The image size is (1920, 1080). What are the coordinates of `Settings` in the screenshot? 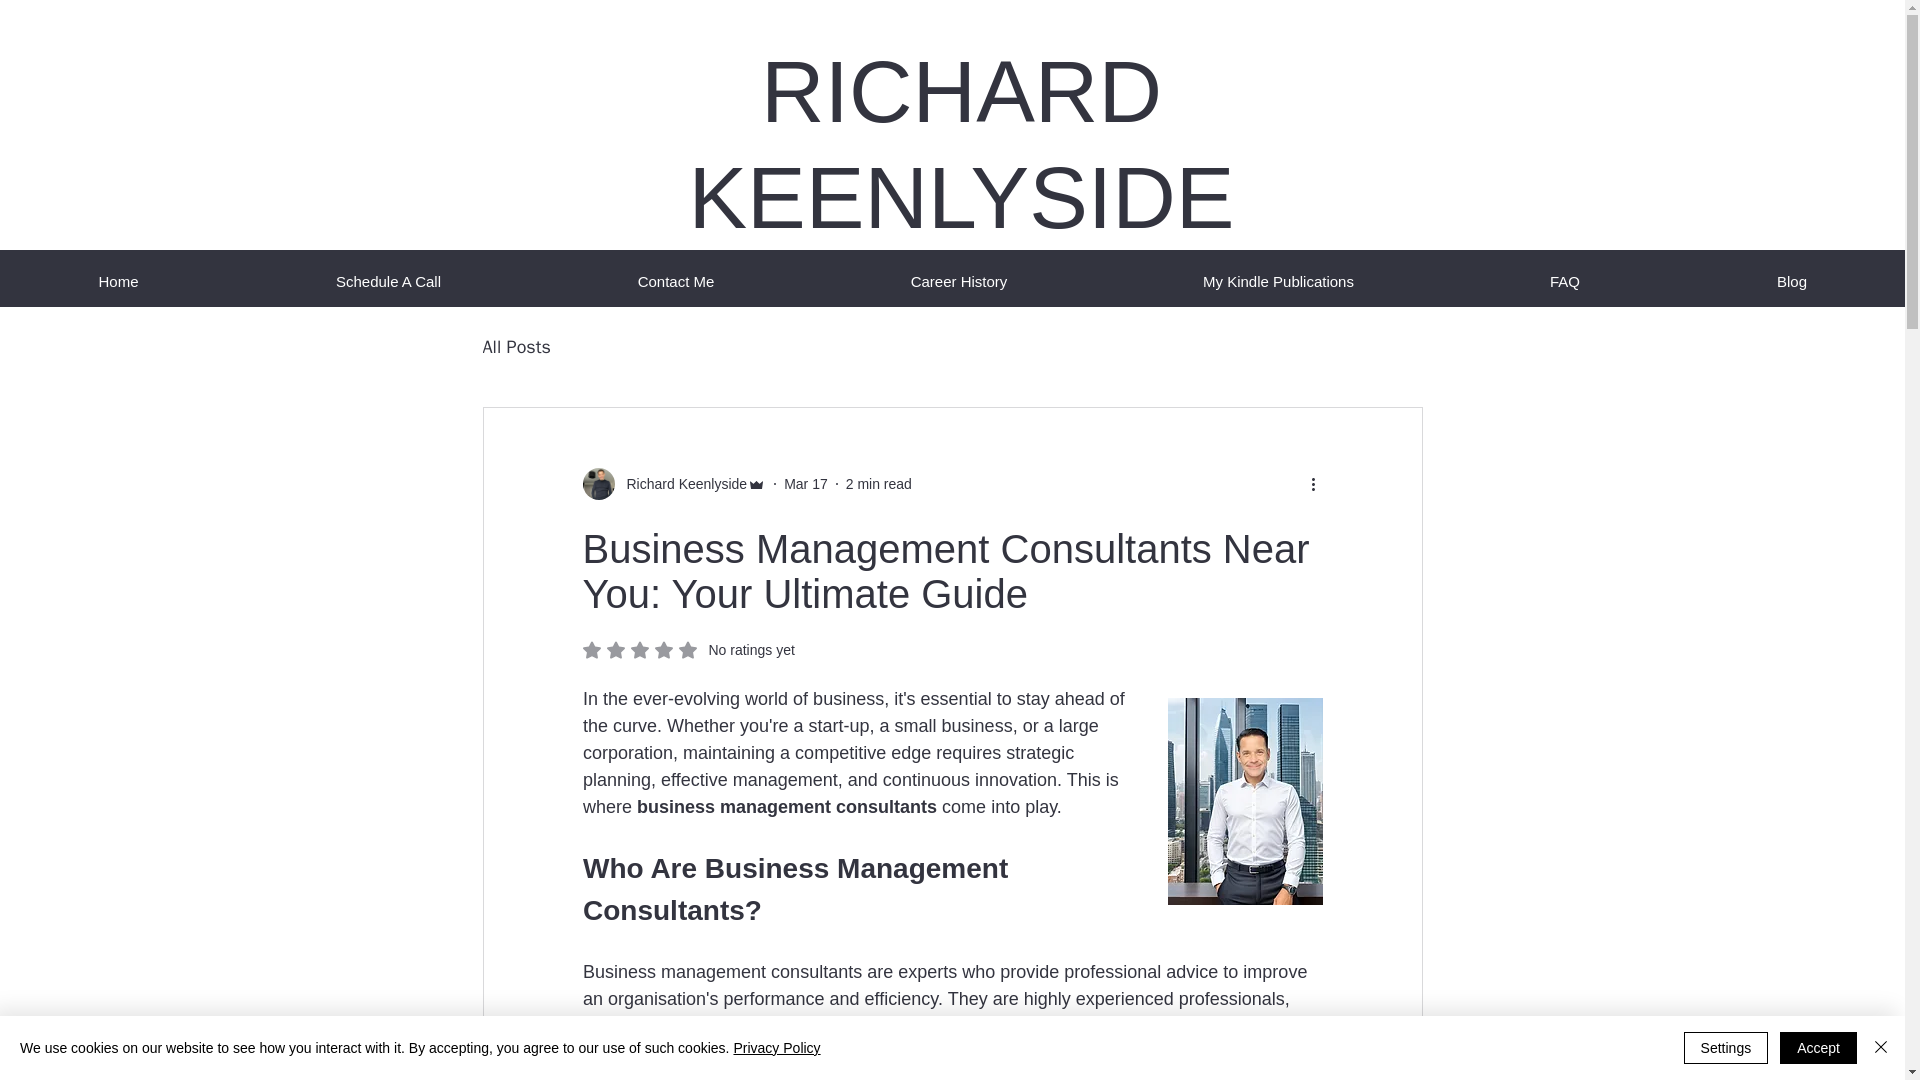 It's located at (1726, 1048).